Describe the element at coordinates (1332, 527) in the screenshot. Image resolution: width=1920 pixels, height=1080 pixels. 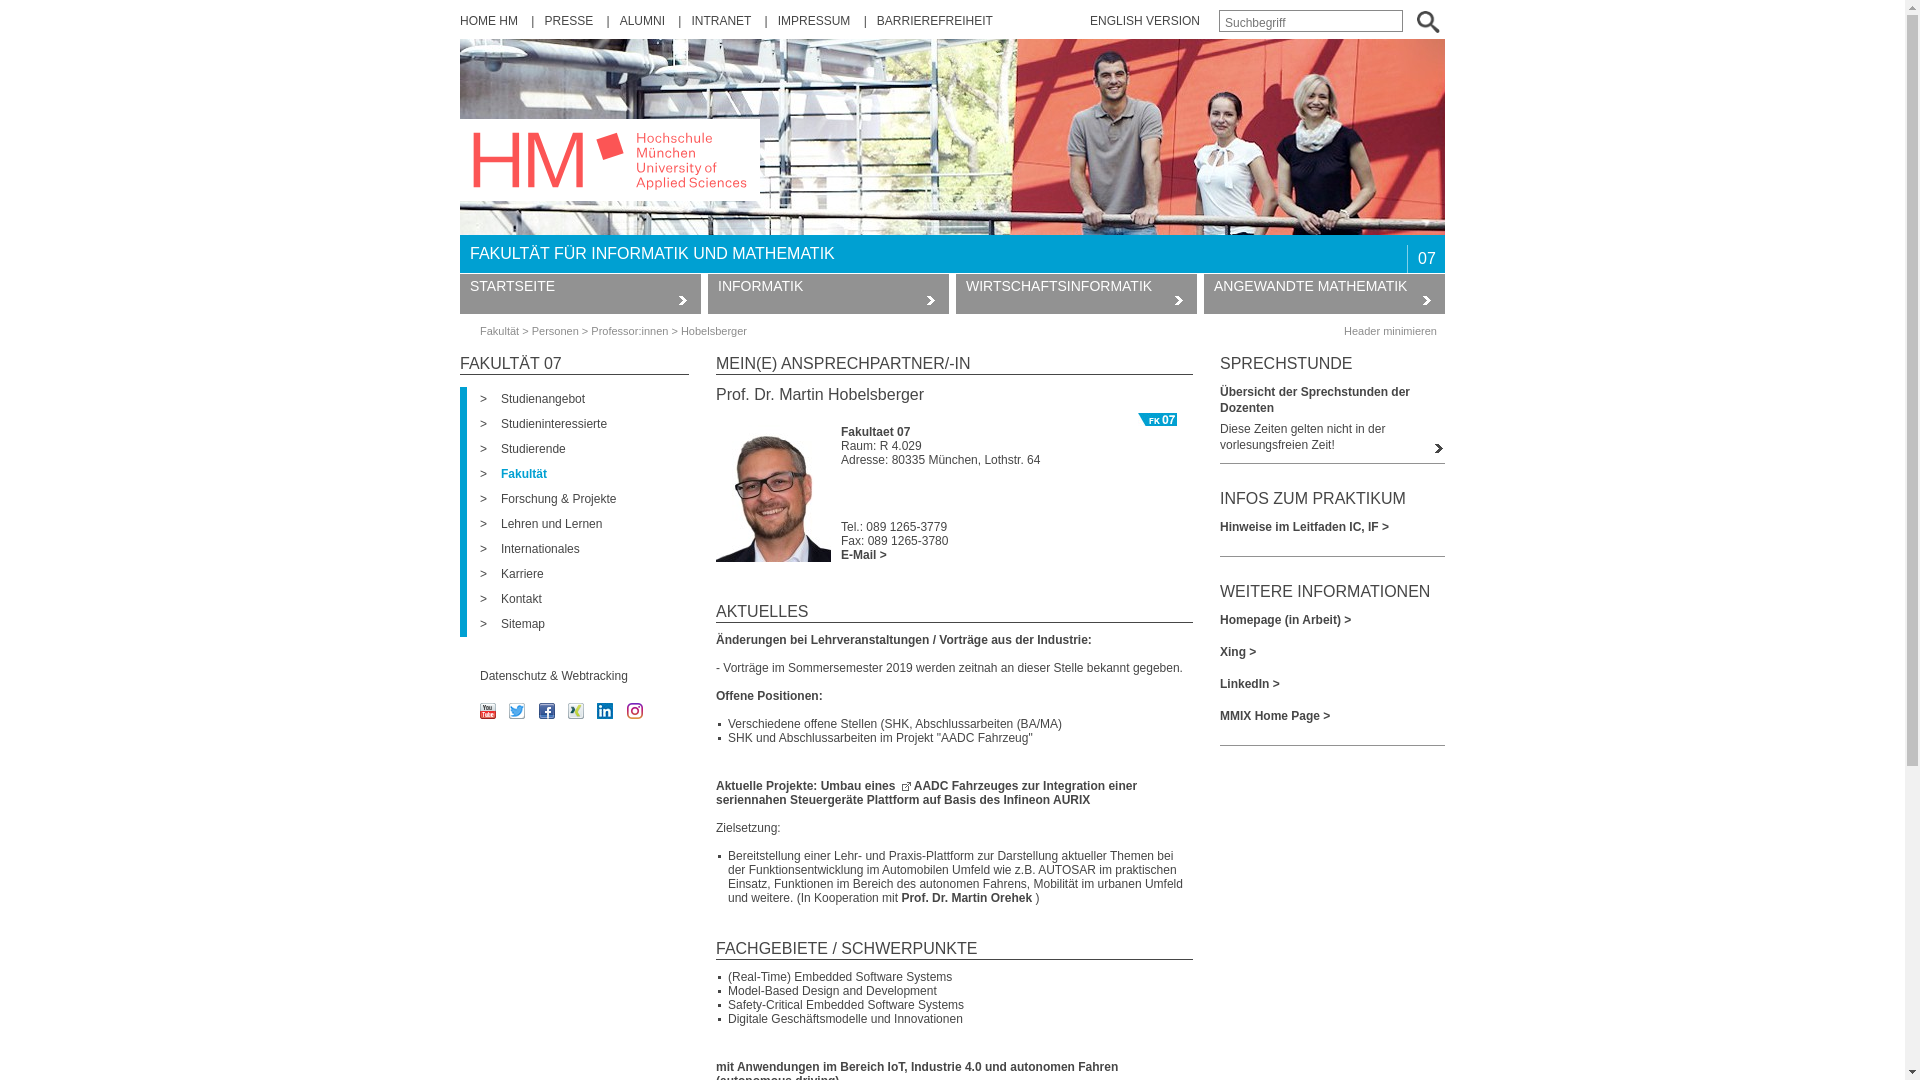
I see `Hinweise im Leitfaden IC, IF >` at that location.